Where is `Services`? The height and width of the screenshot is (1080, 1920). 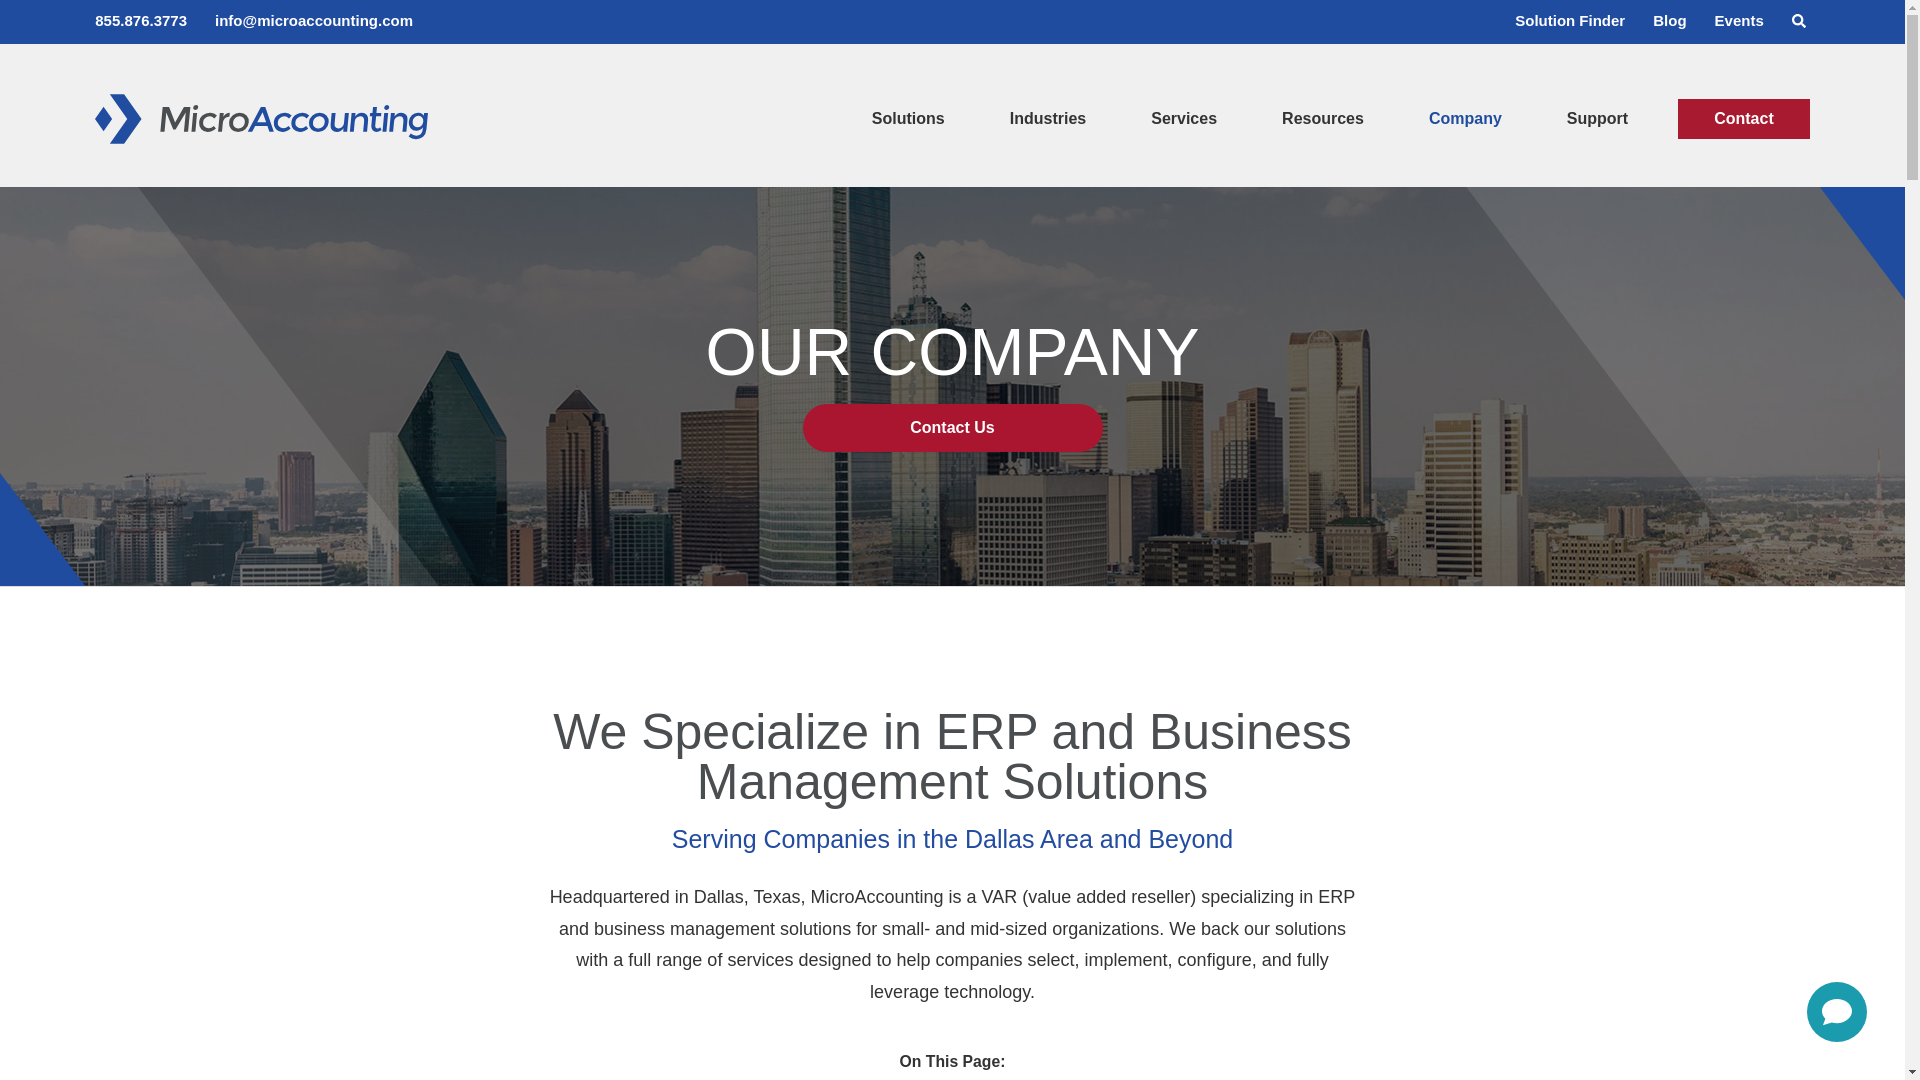 Services is located at coordinates (1184, 142).